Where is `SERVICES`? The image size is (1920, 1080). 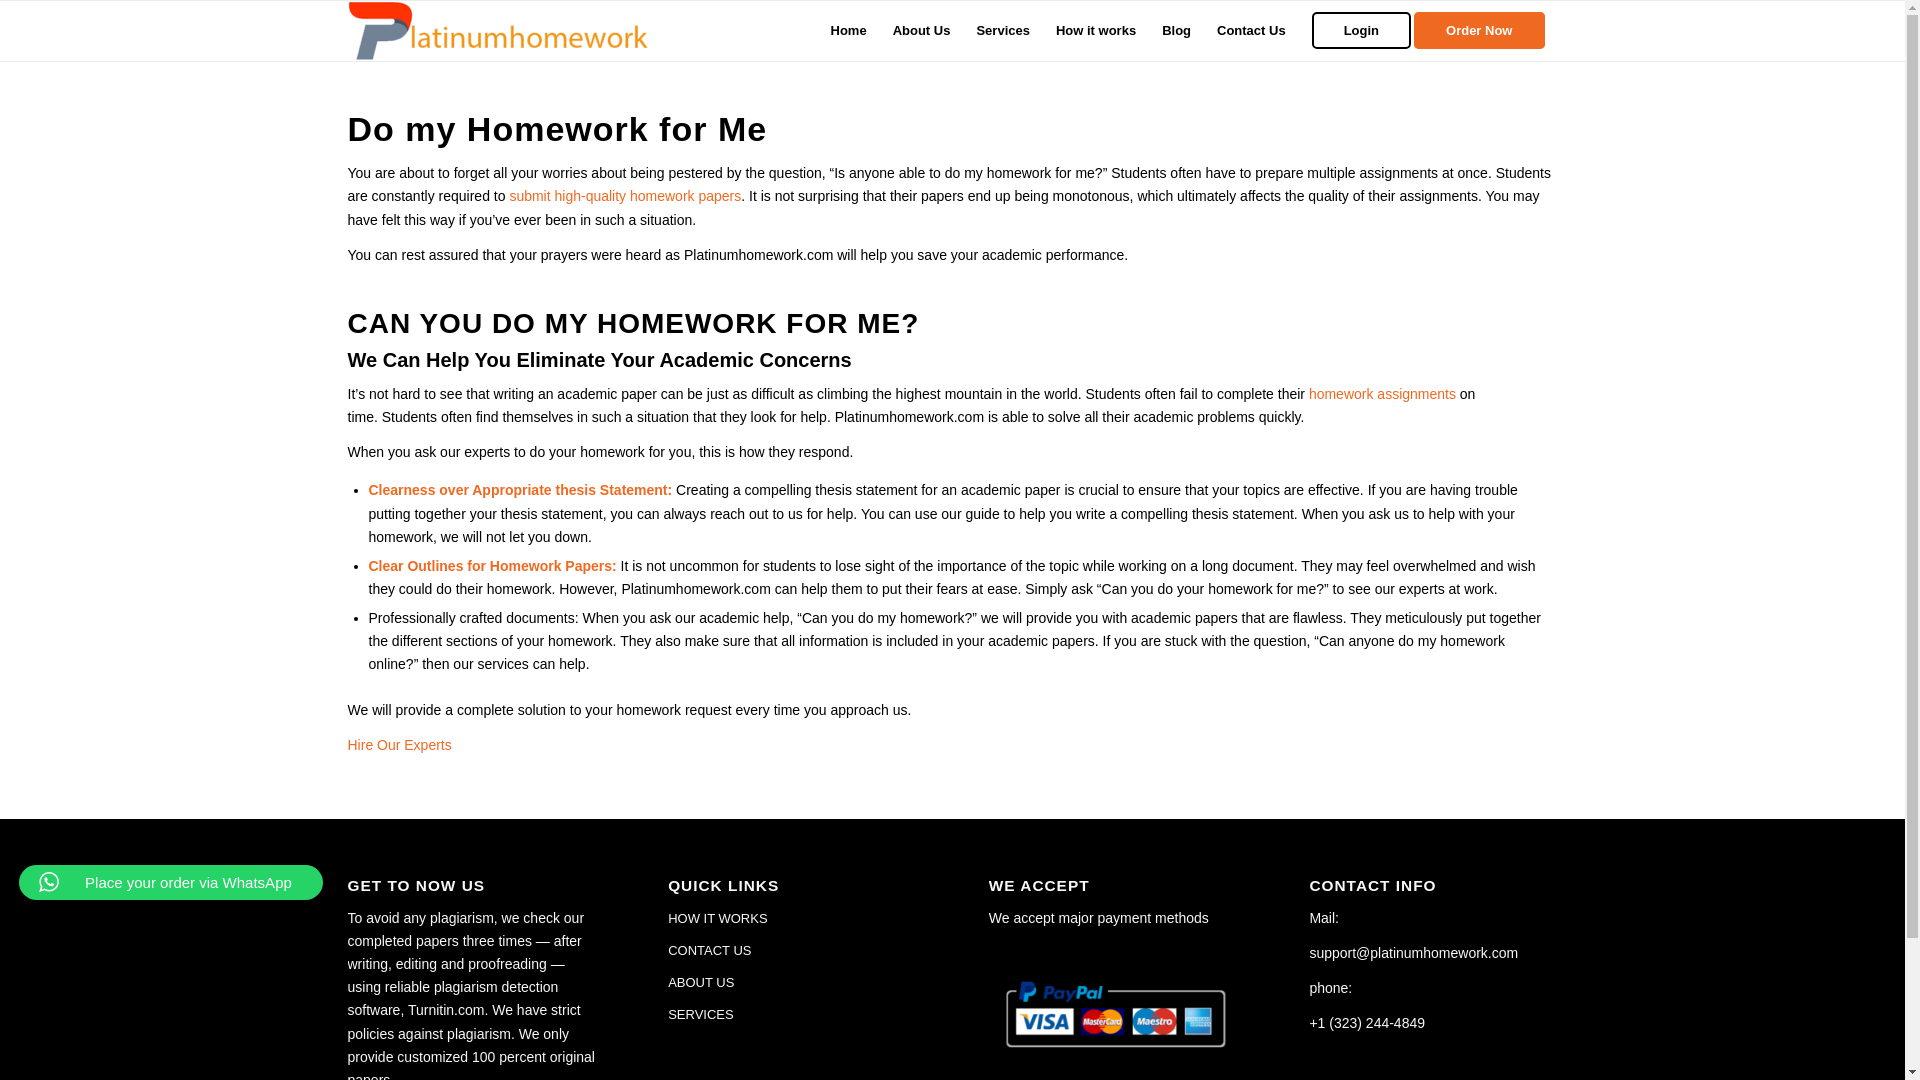
SERVICES is located at coordinates (792, 1015).